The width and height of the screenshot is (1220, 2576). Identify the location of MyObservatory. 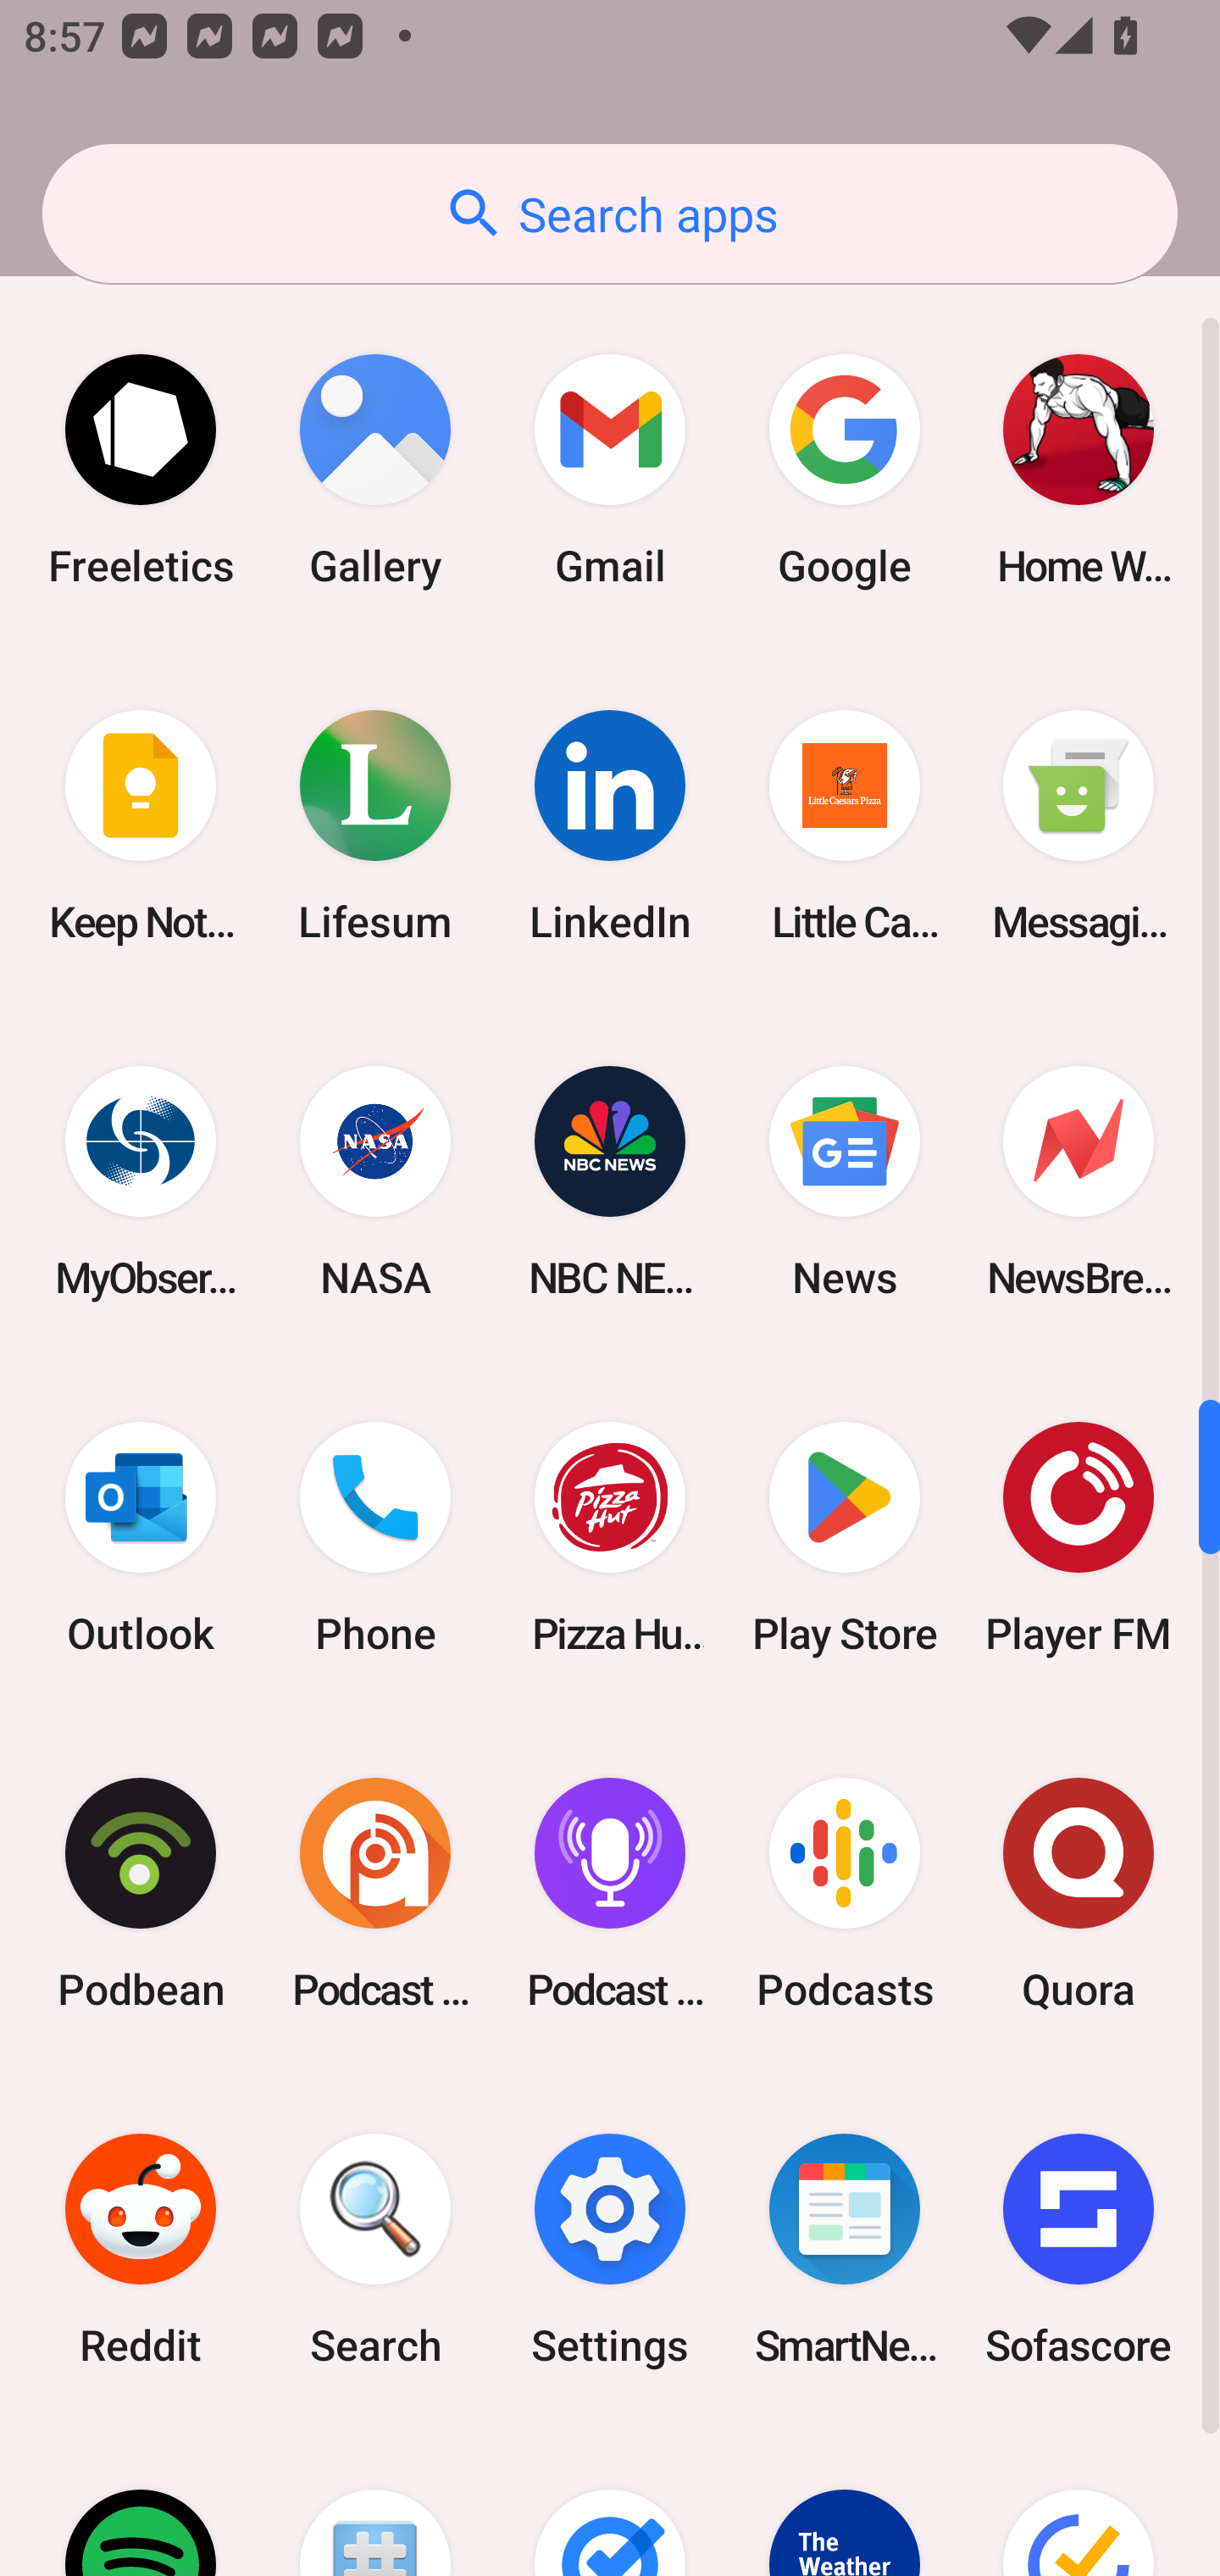
(141, 1182).